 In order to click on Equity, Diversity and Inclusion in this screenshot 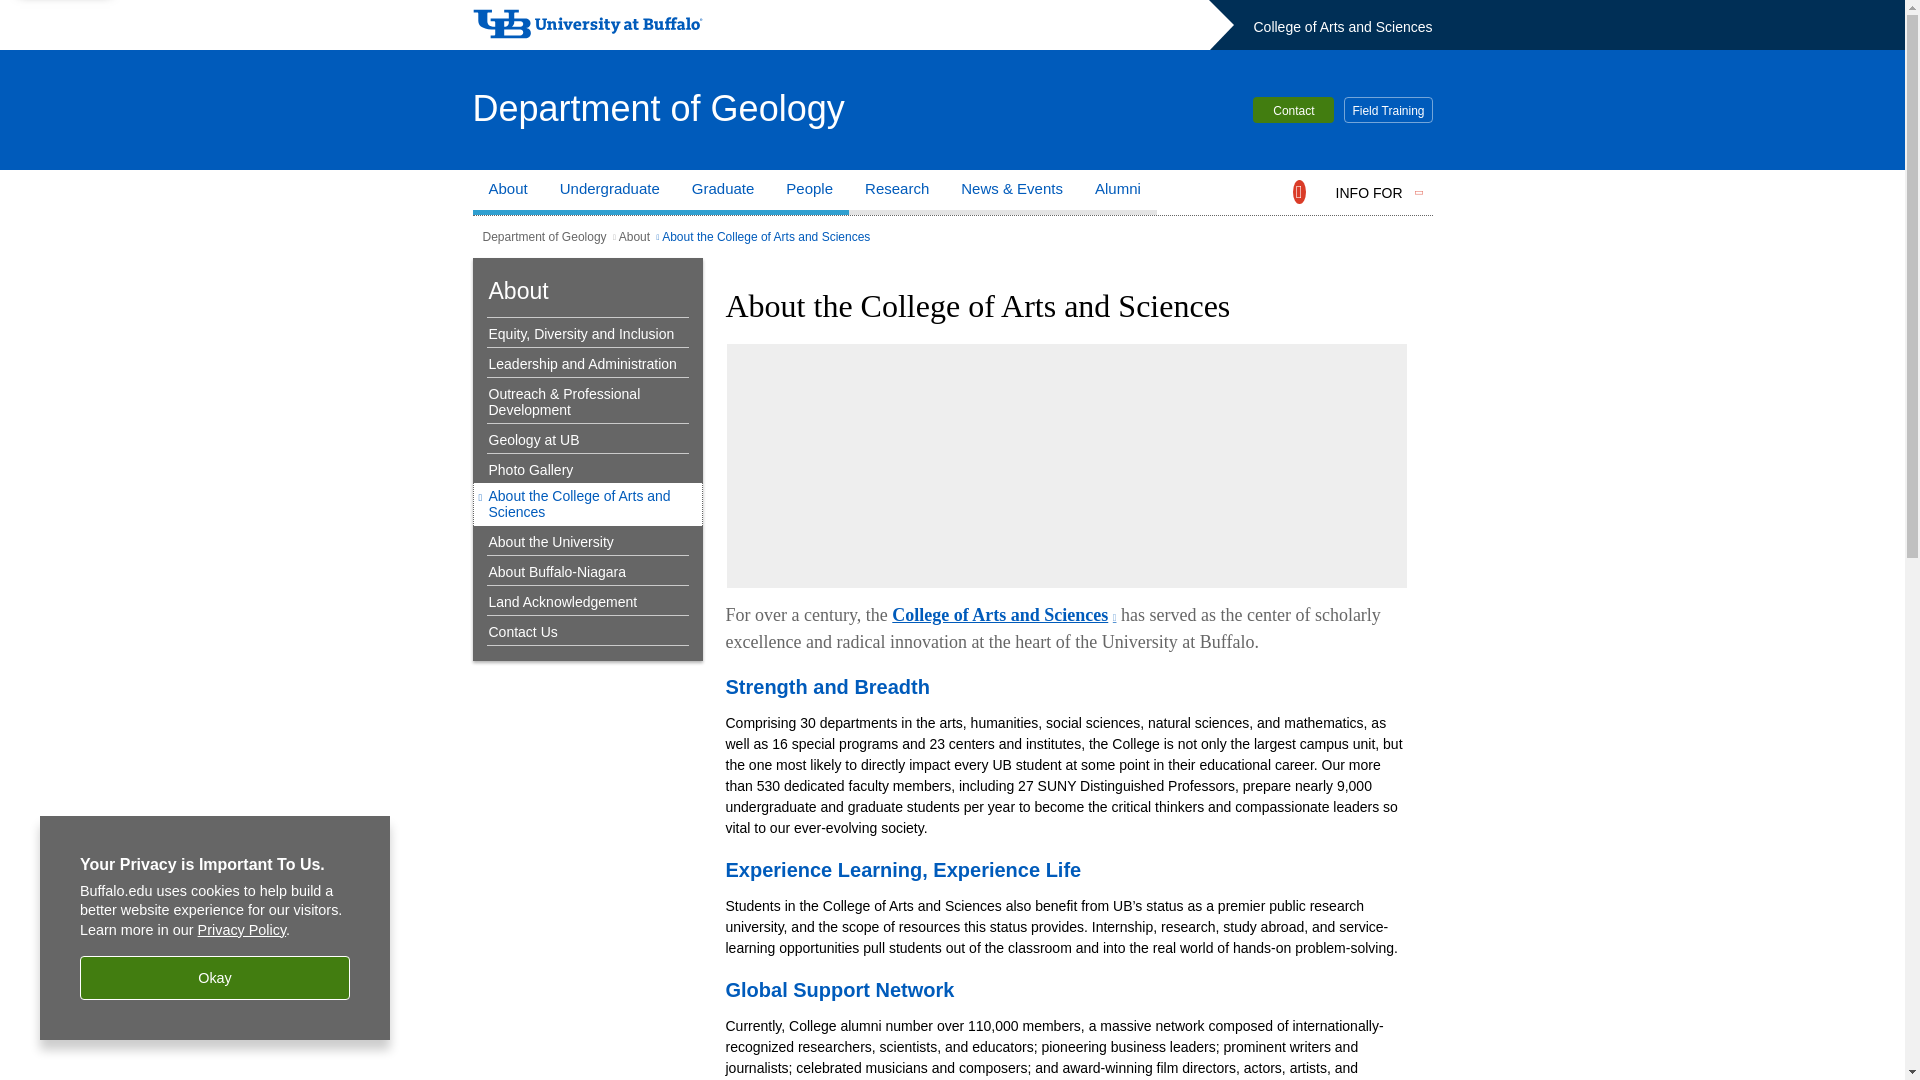, I will do `click(582, 334)`.